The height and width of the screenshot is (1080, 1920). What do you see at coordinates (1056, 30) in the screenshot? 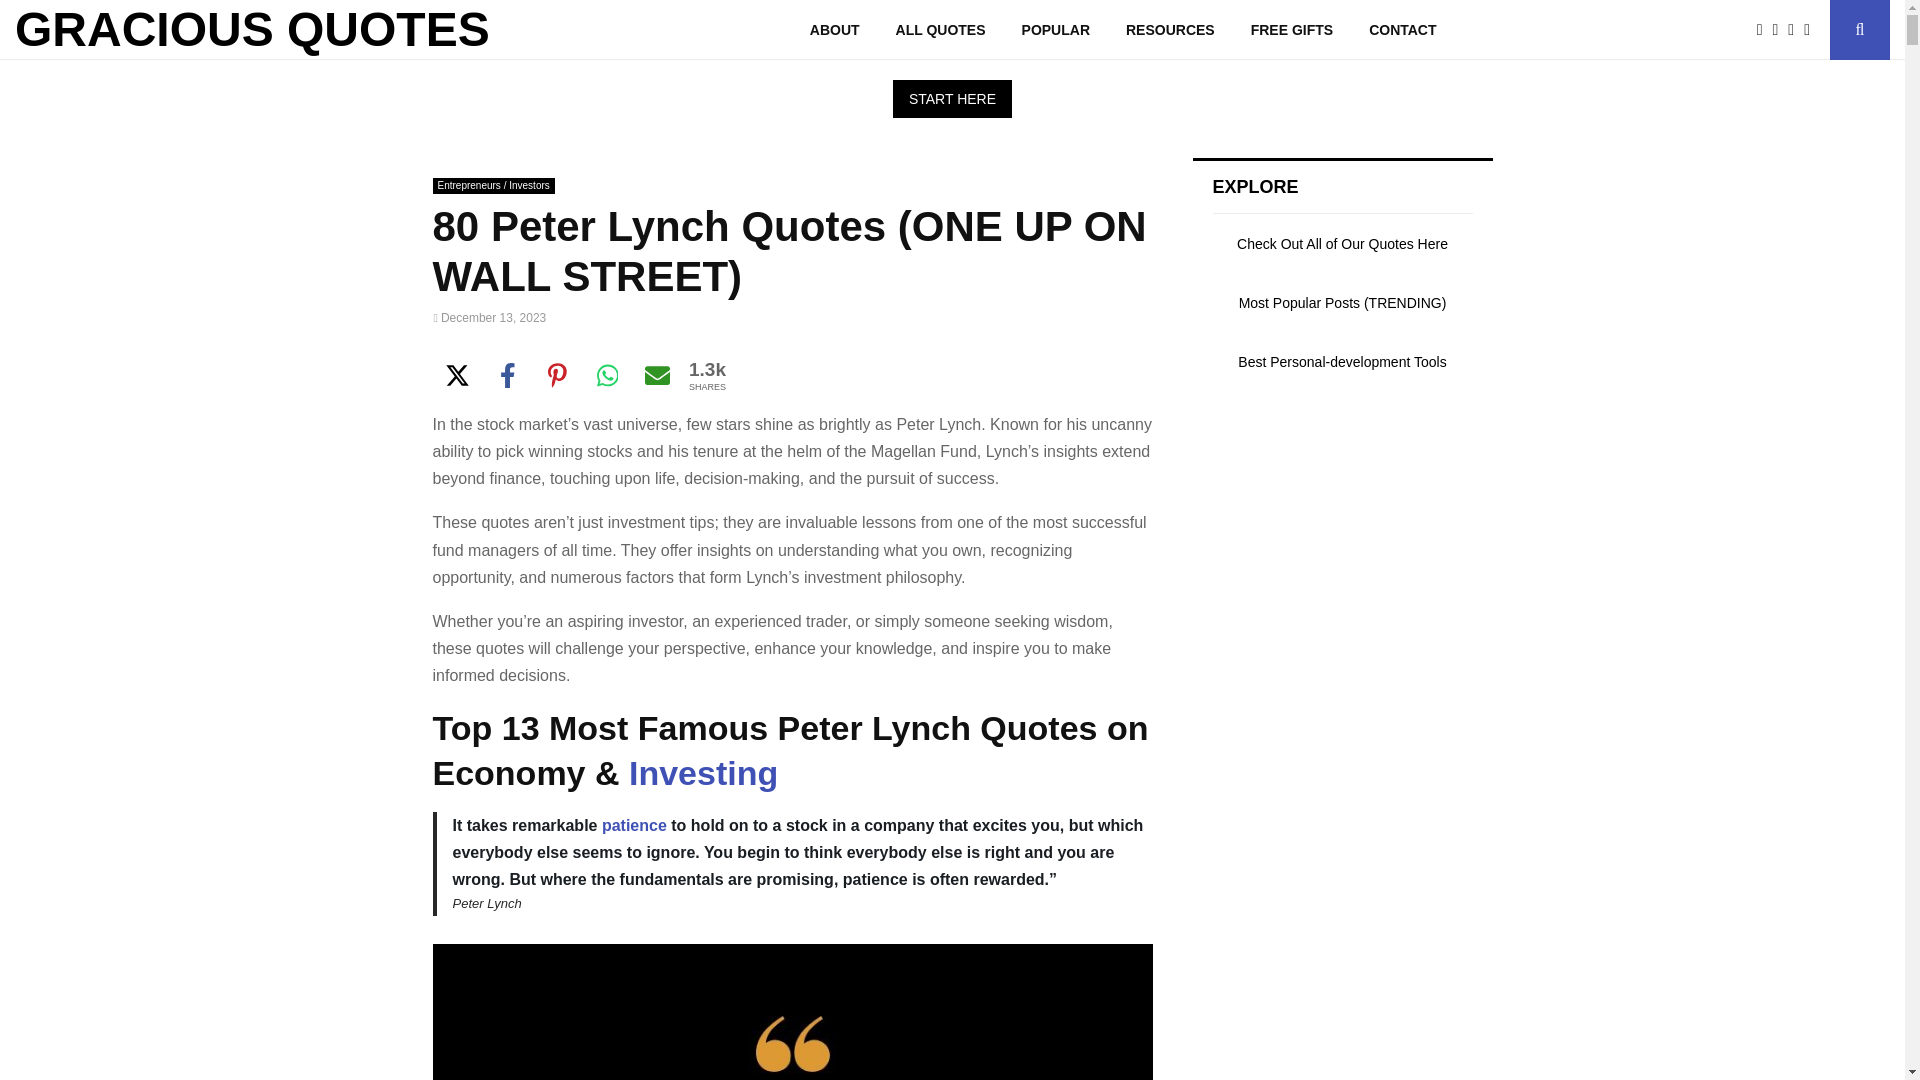
I see `POPULAR` at bounding box center [1056, 30].